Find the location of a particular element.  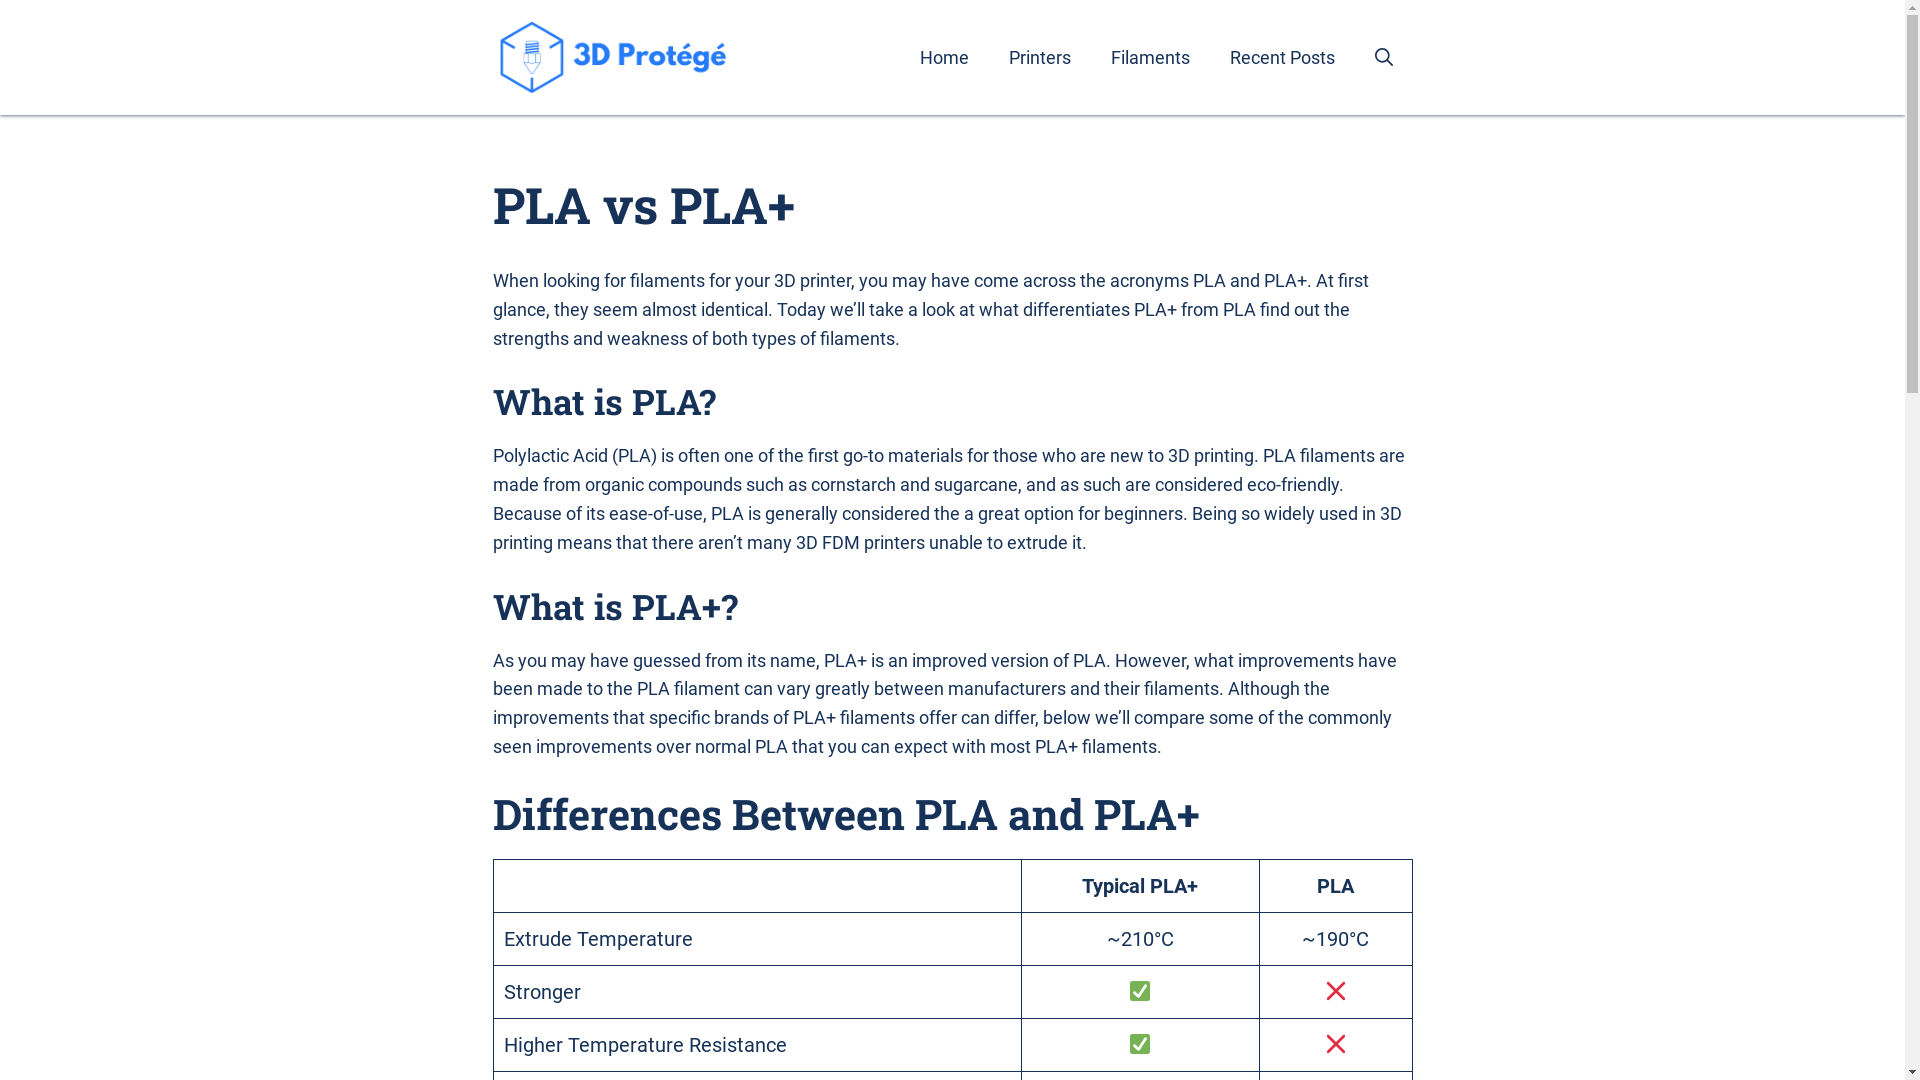

Printers is located at coordinates (1038, 58).